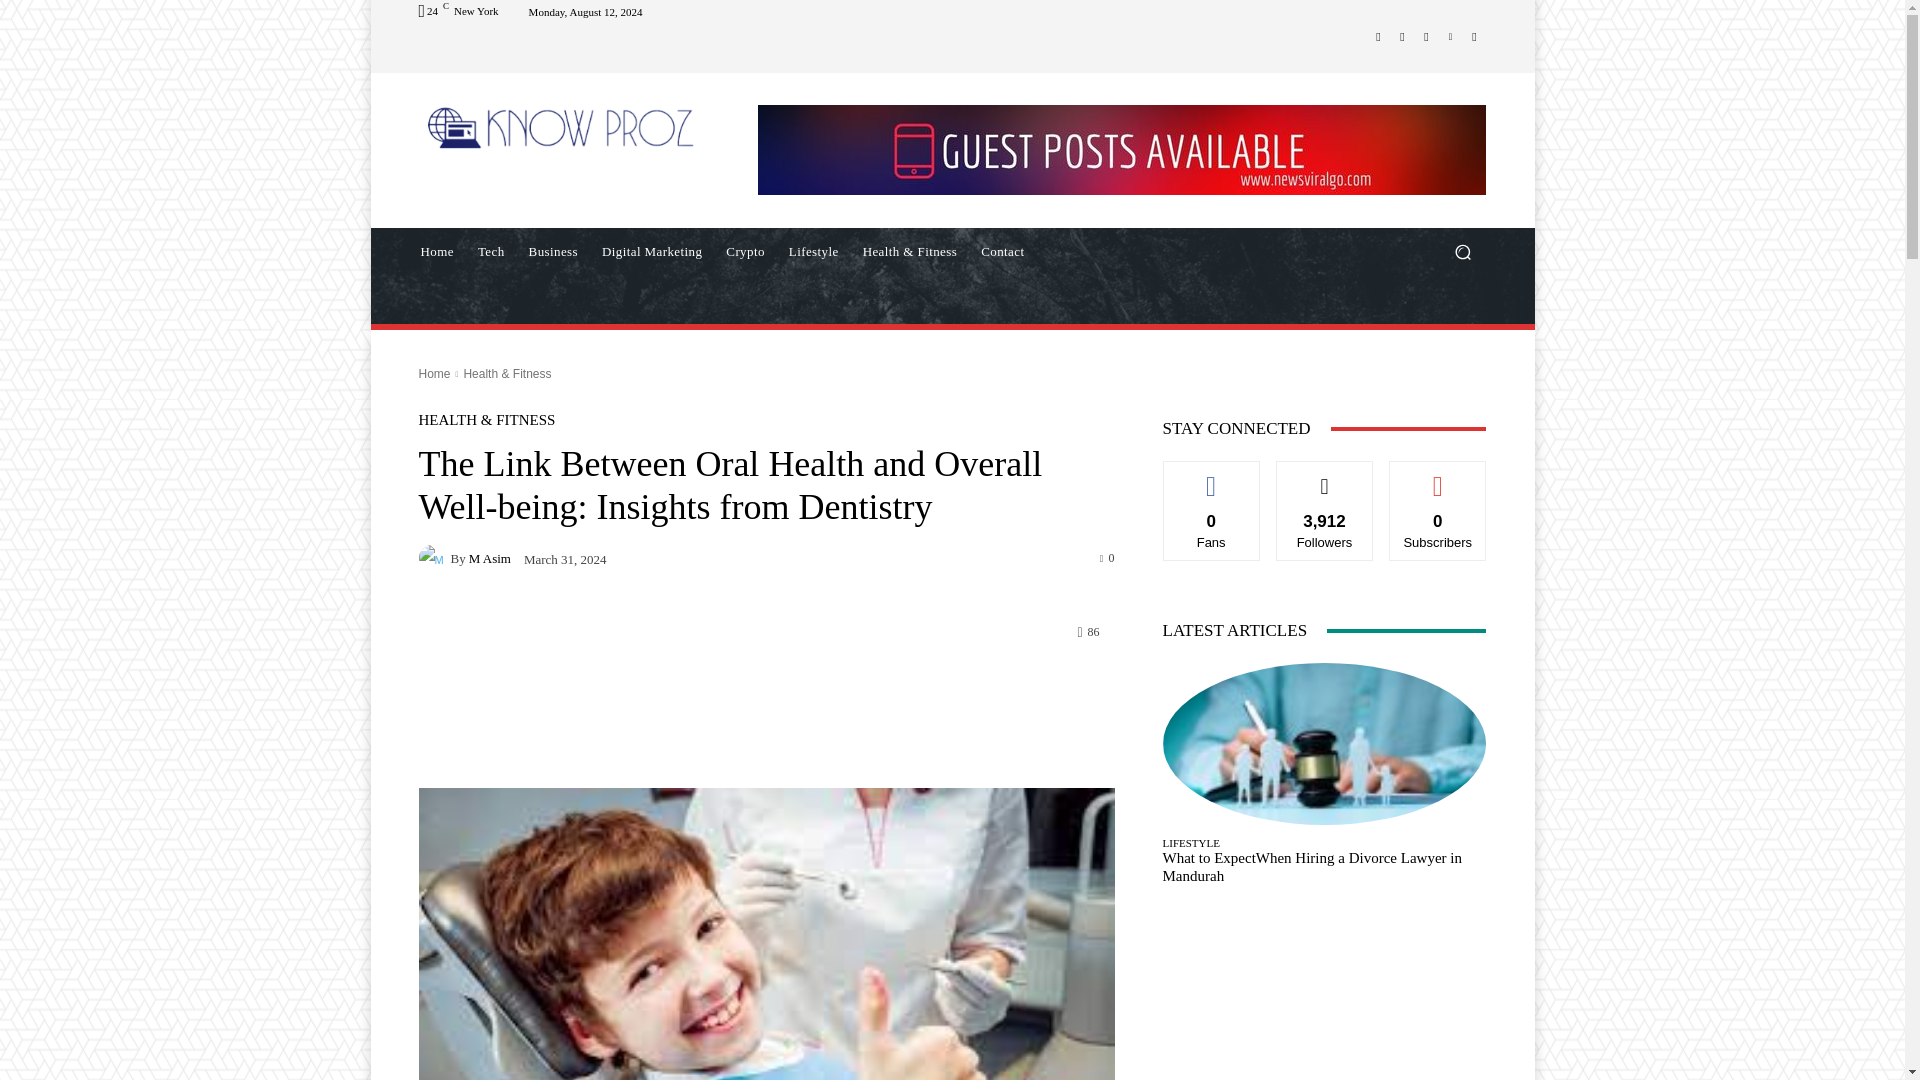 The image size is (1920, 1080). I want to click on Home, so click(436, 252).